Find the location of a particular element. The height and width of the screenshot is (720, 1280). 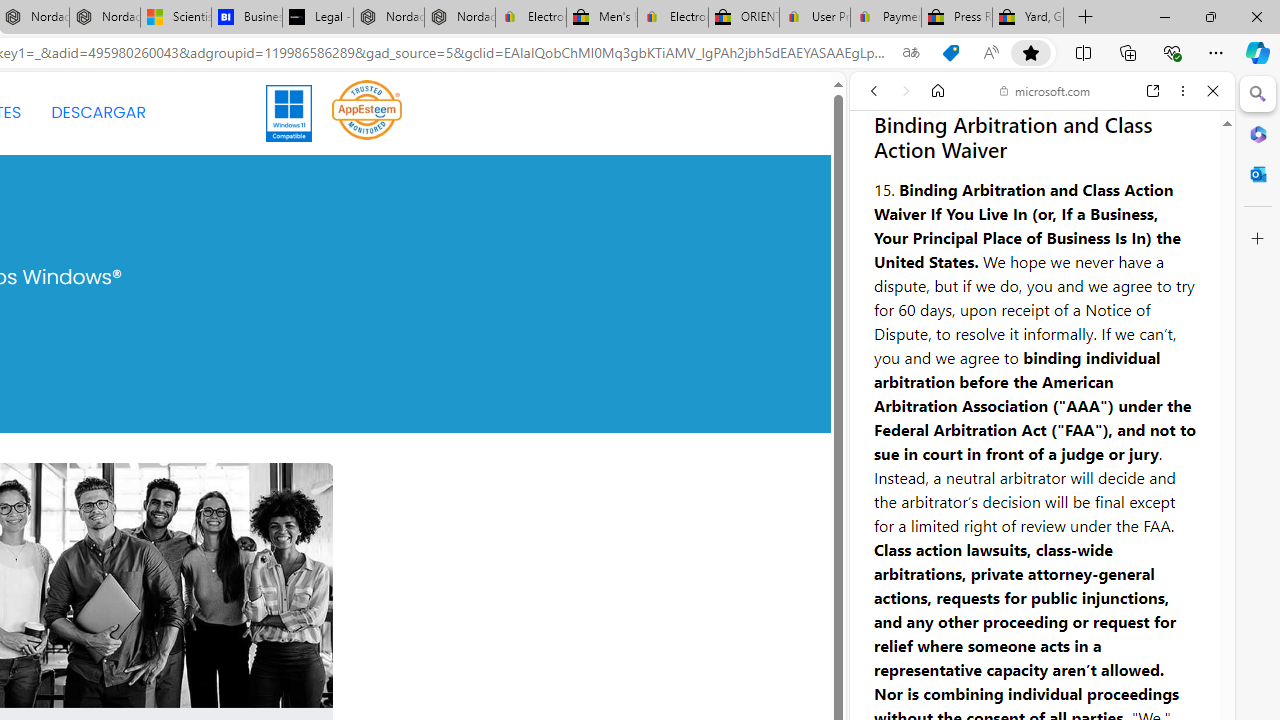

Show translate options is located at coordinates (910, 53).